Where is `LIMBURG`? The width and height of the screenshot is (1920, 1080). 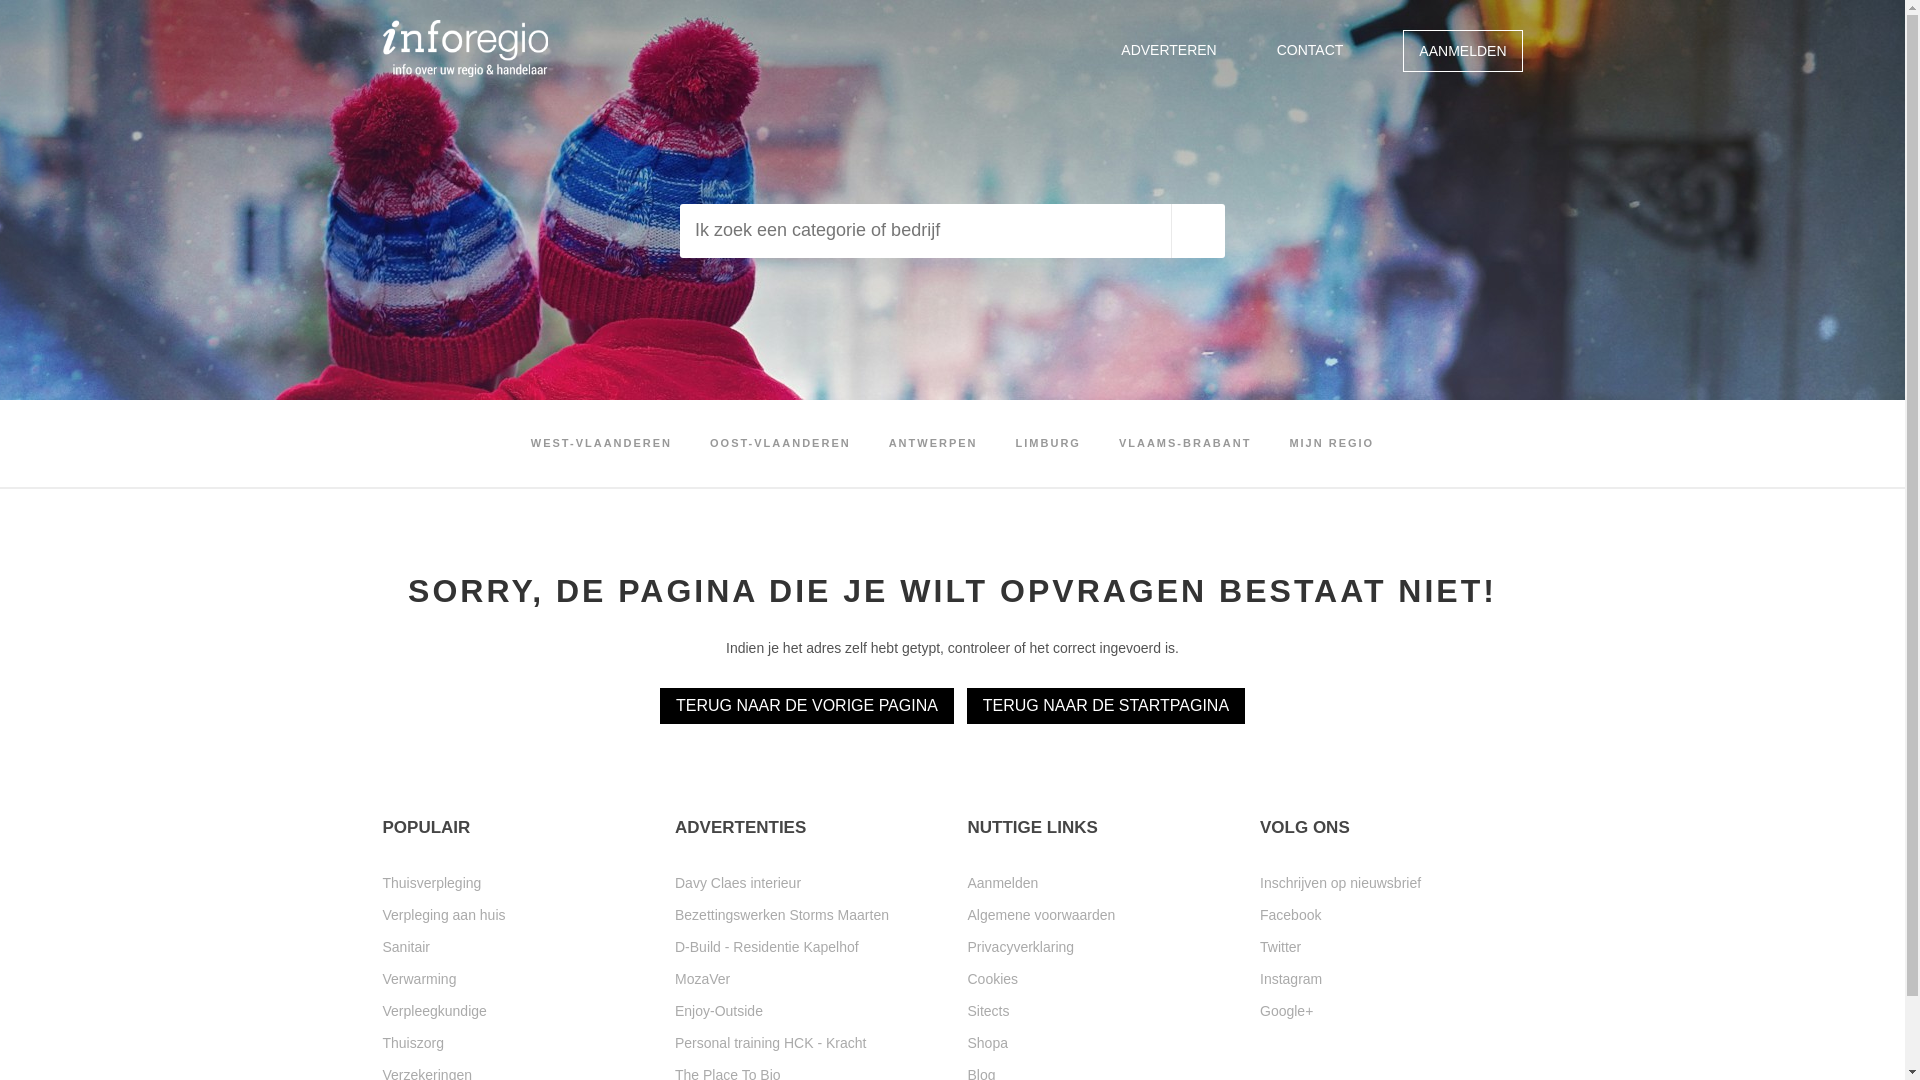
LIMBURG is located at coordinates (1048, 444).